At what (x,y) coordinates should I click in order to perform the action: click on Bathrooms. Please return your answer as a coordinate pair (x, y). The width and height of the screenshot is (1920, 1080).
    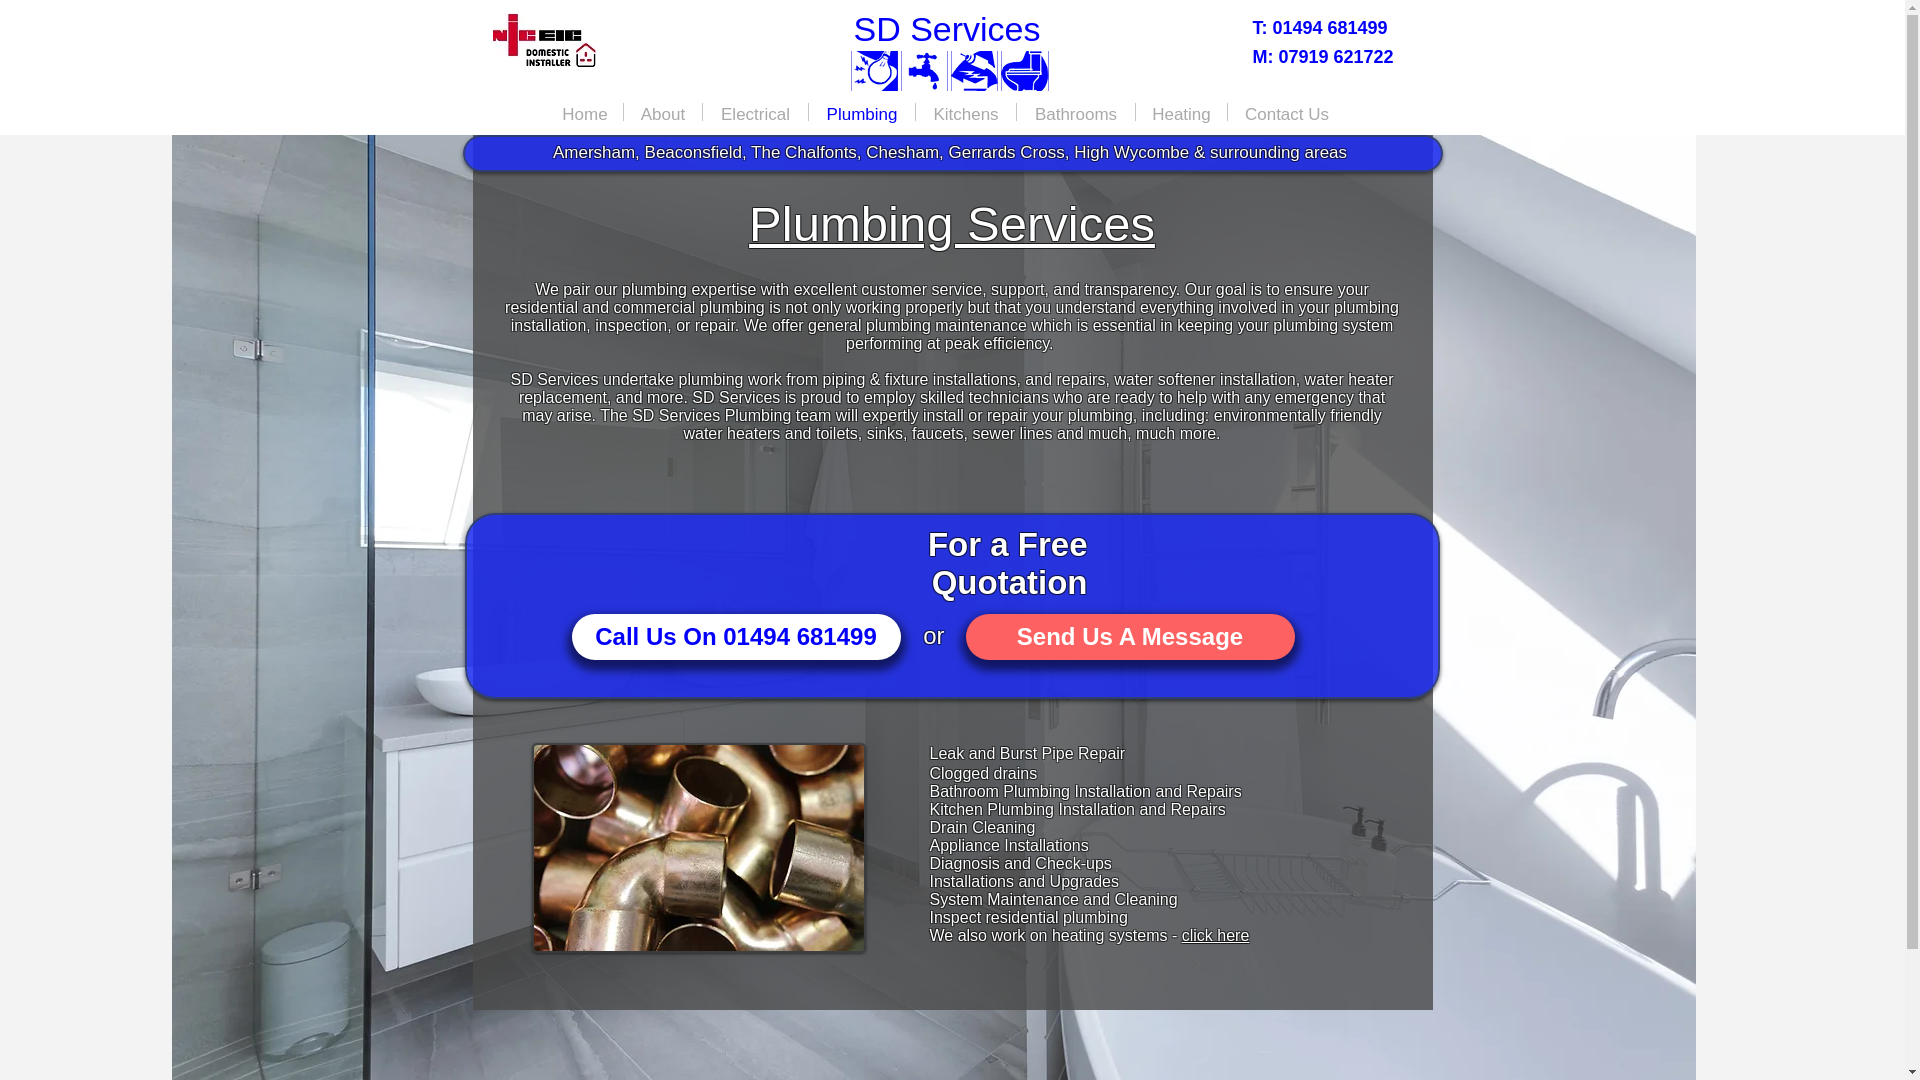
    Looking at the image, I should click on (1076, 111).